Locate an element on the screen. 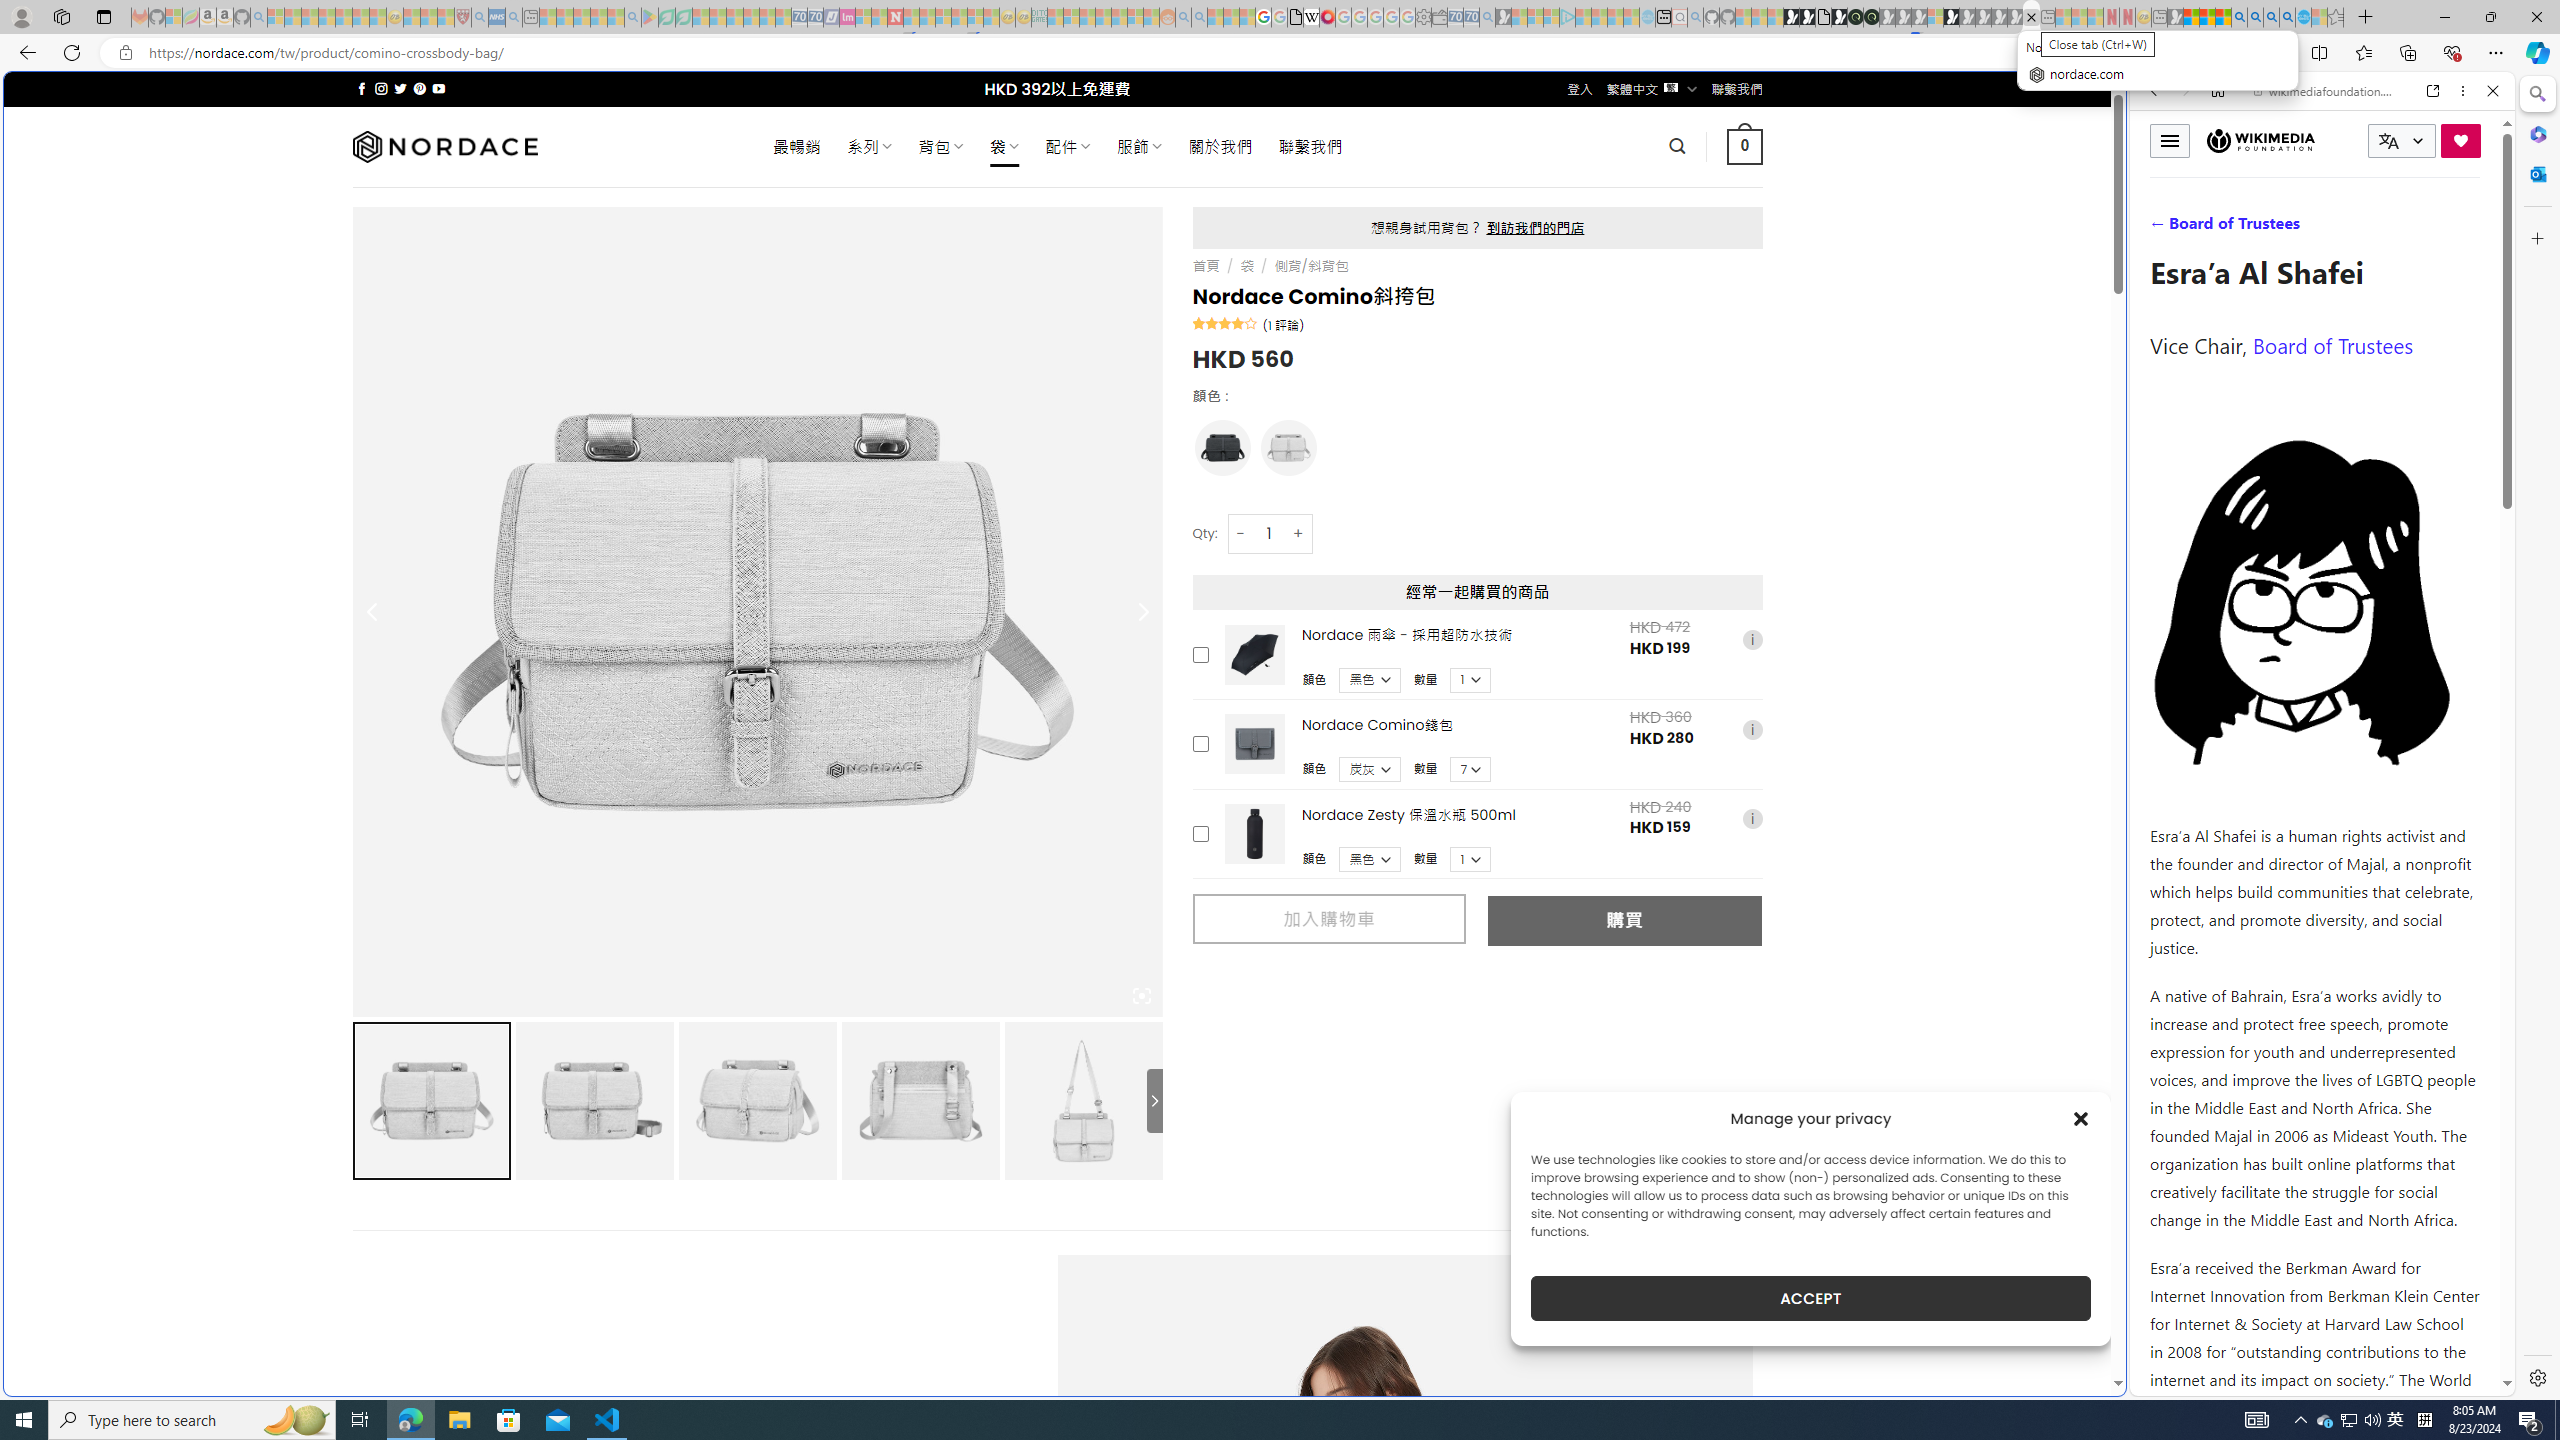  Wikimedia Foundation is located at coordinates (2261, 140).